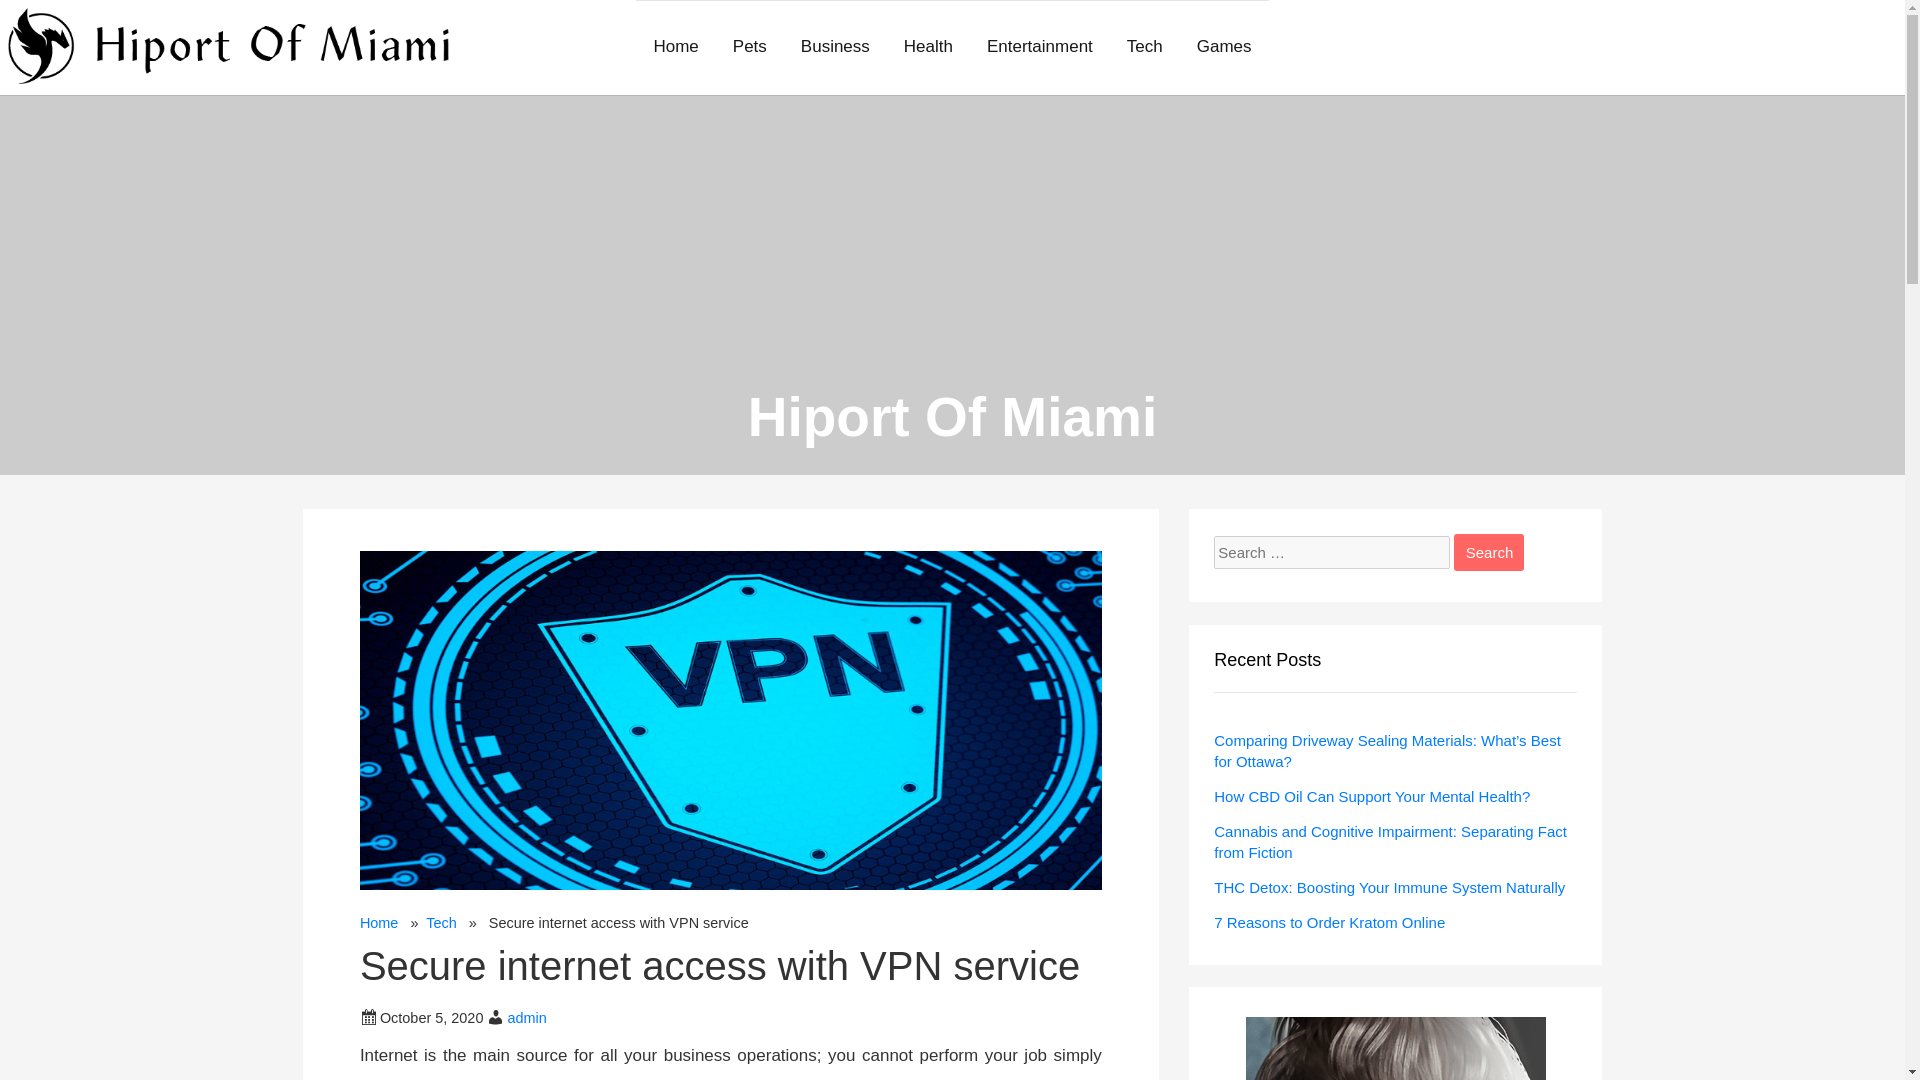 The height and width of the screenshot is (1080, 1920). What do you see at coordinates (1388, 886) in the screenshot?
I see `THC Detox: Boosting Your Immune System Naturally` at bounding box center [1388, 886].